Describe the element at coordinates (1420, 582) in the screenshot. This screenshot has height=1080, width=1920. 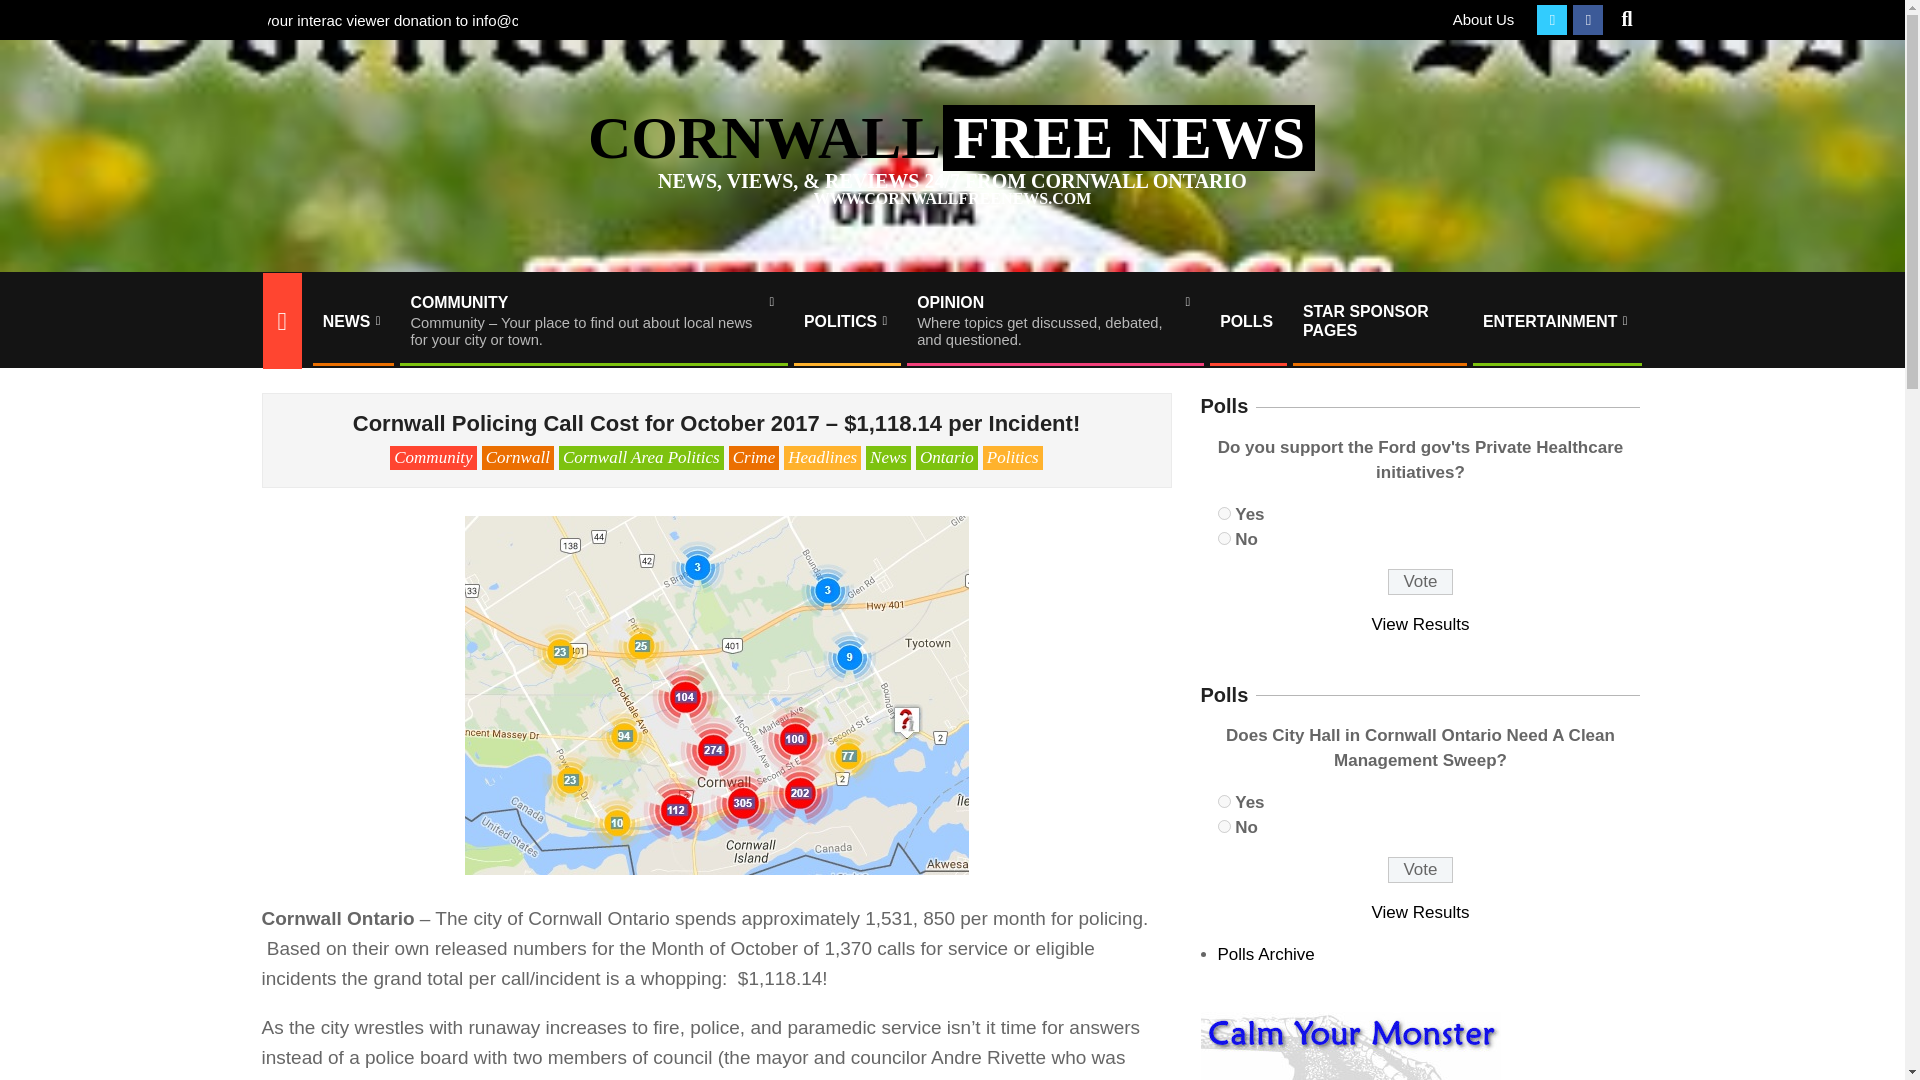
I see `1770` at that location.